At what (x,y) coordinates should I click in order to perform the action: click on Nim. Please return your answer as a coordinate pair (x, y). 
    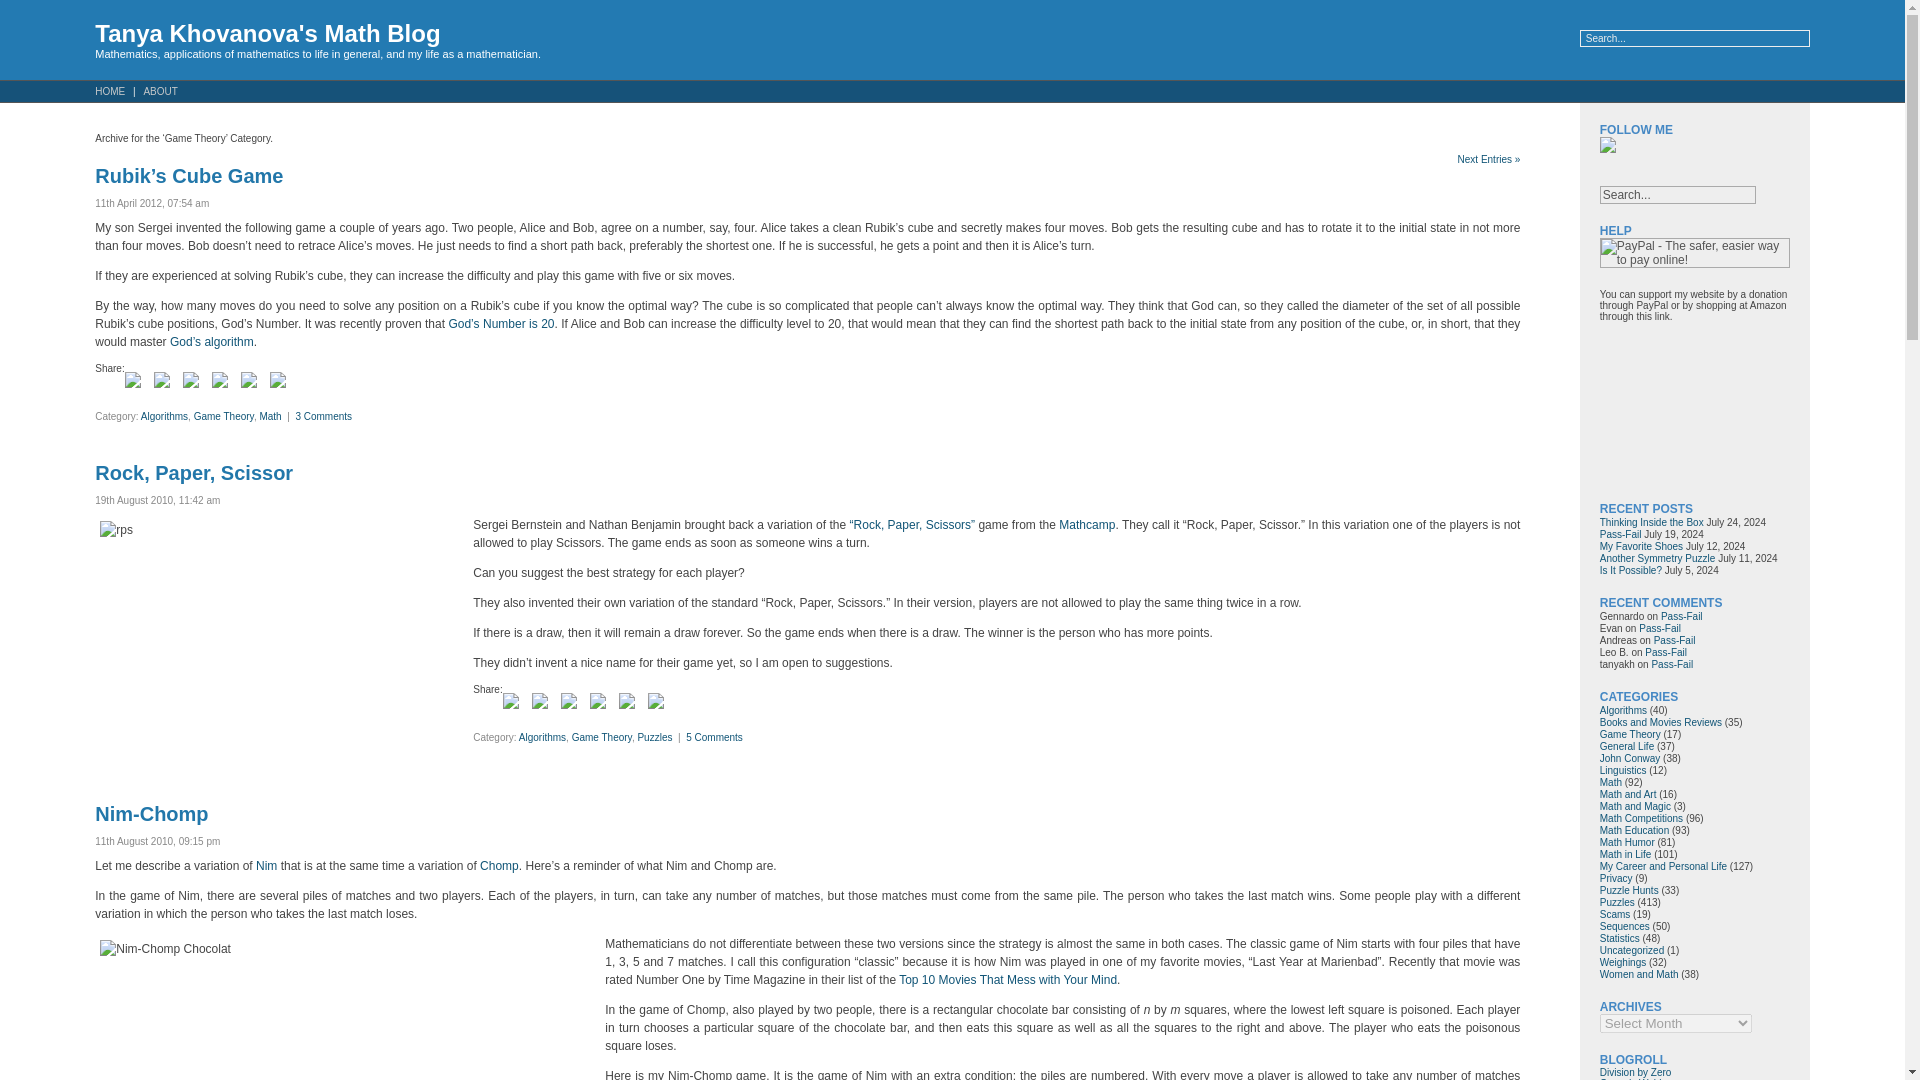
    Looking at the image, I should click on (266, 865).